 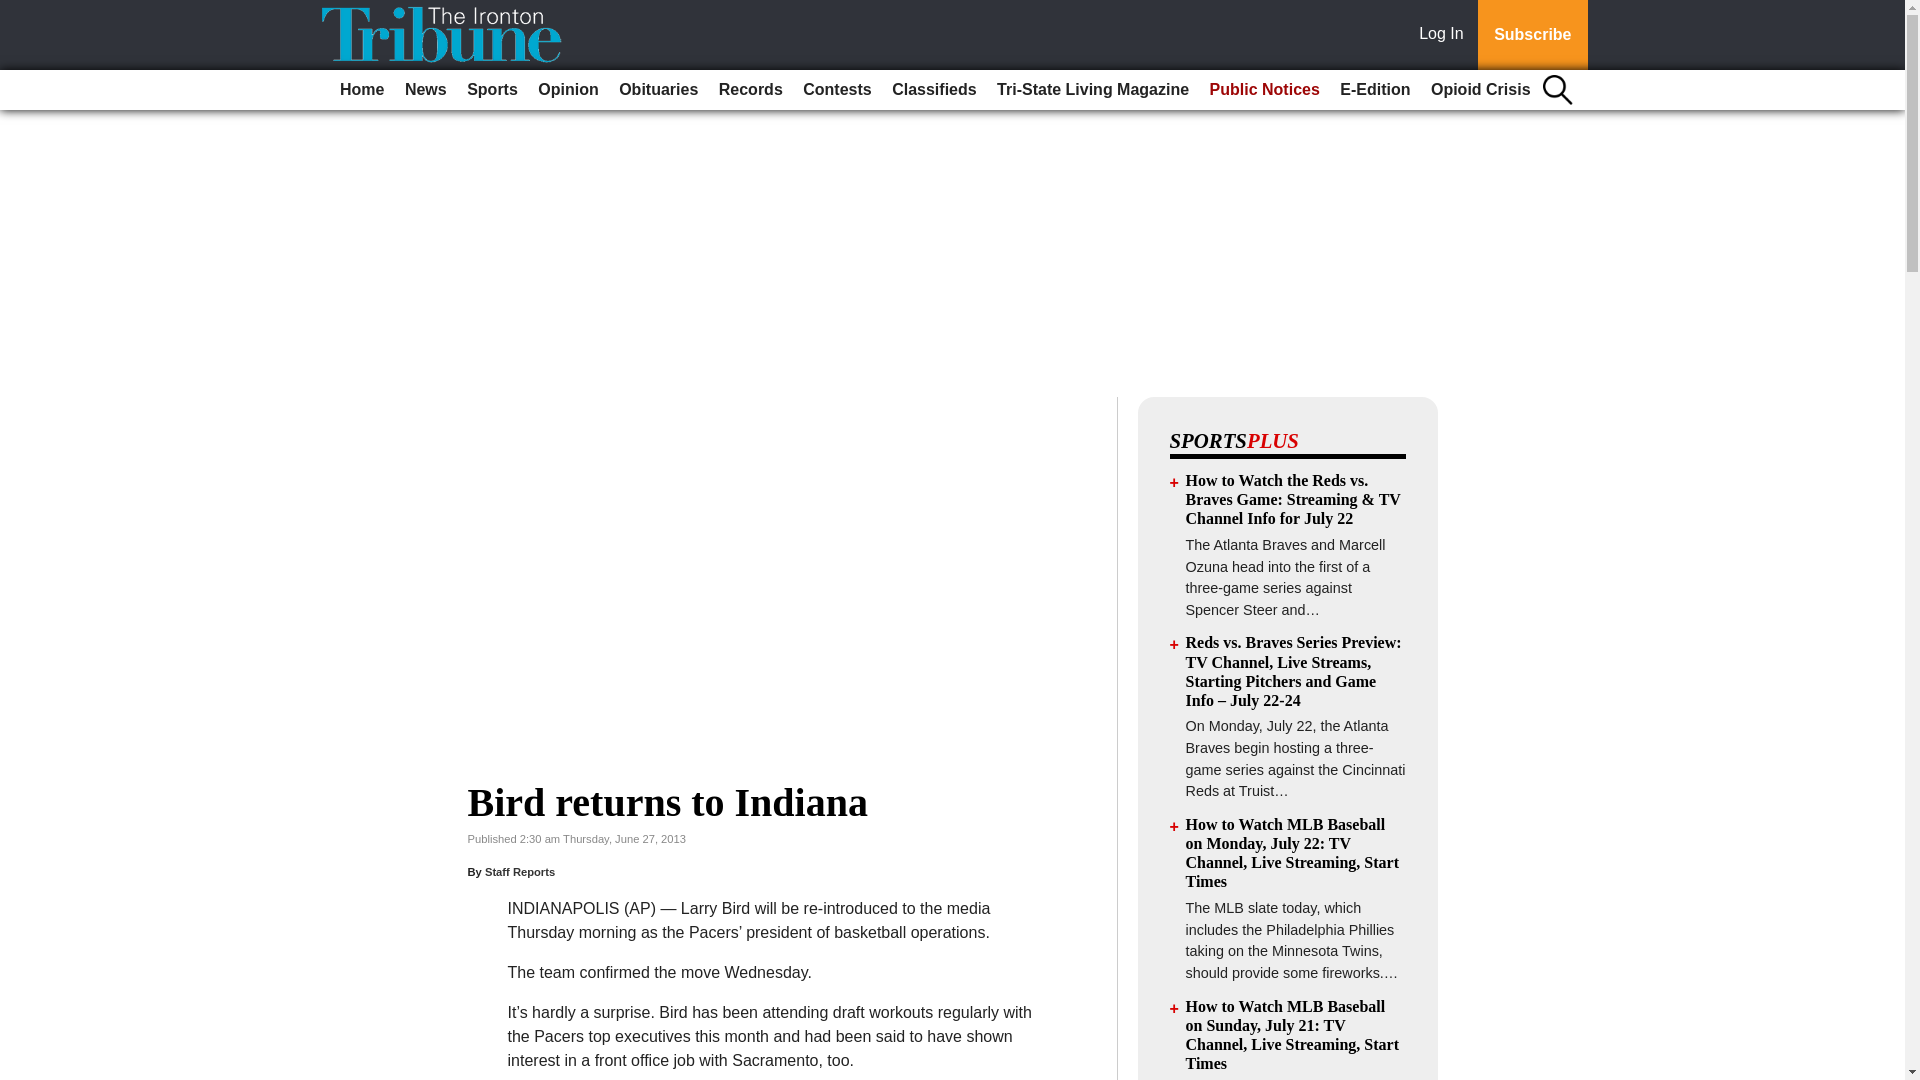 What do you see at coordinates (1445, 35) in the screenshot?
I see `Log In` at bounding box center [1445, 35].